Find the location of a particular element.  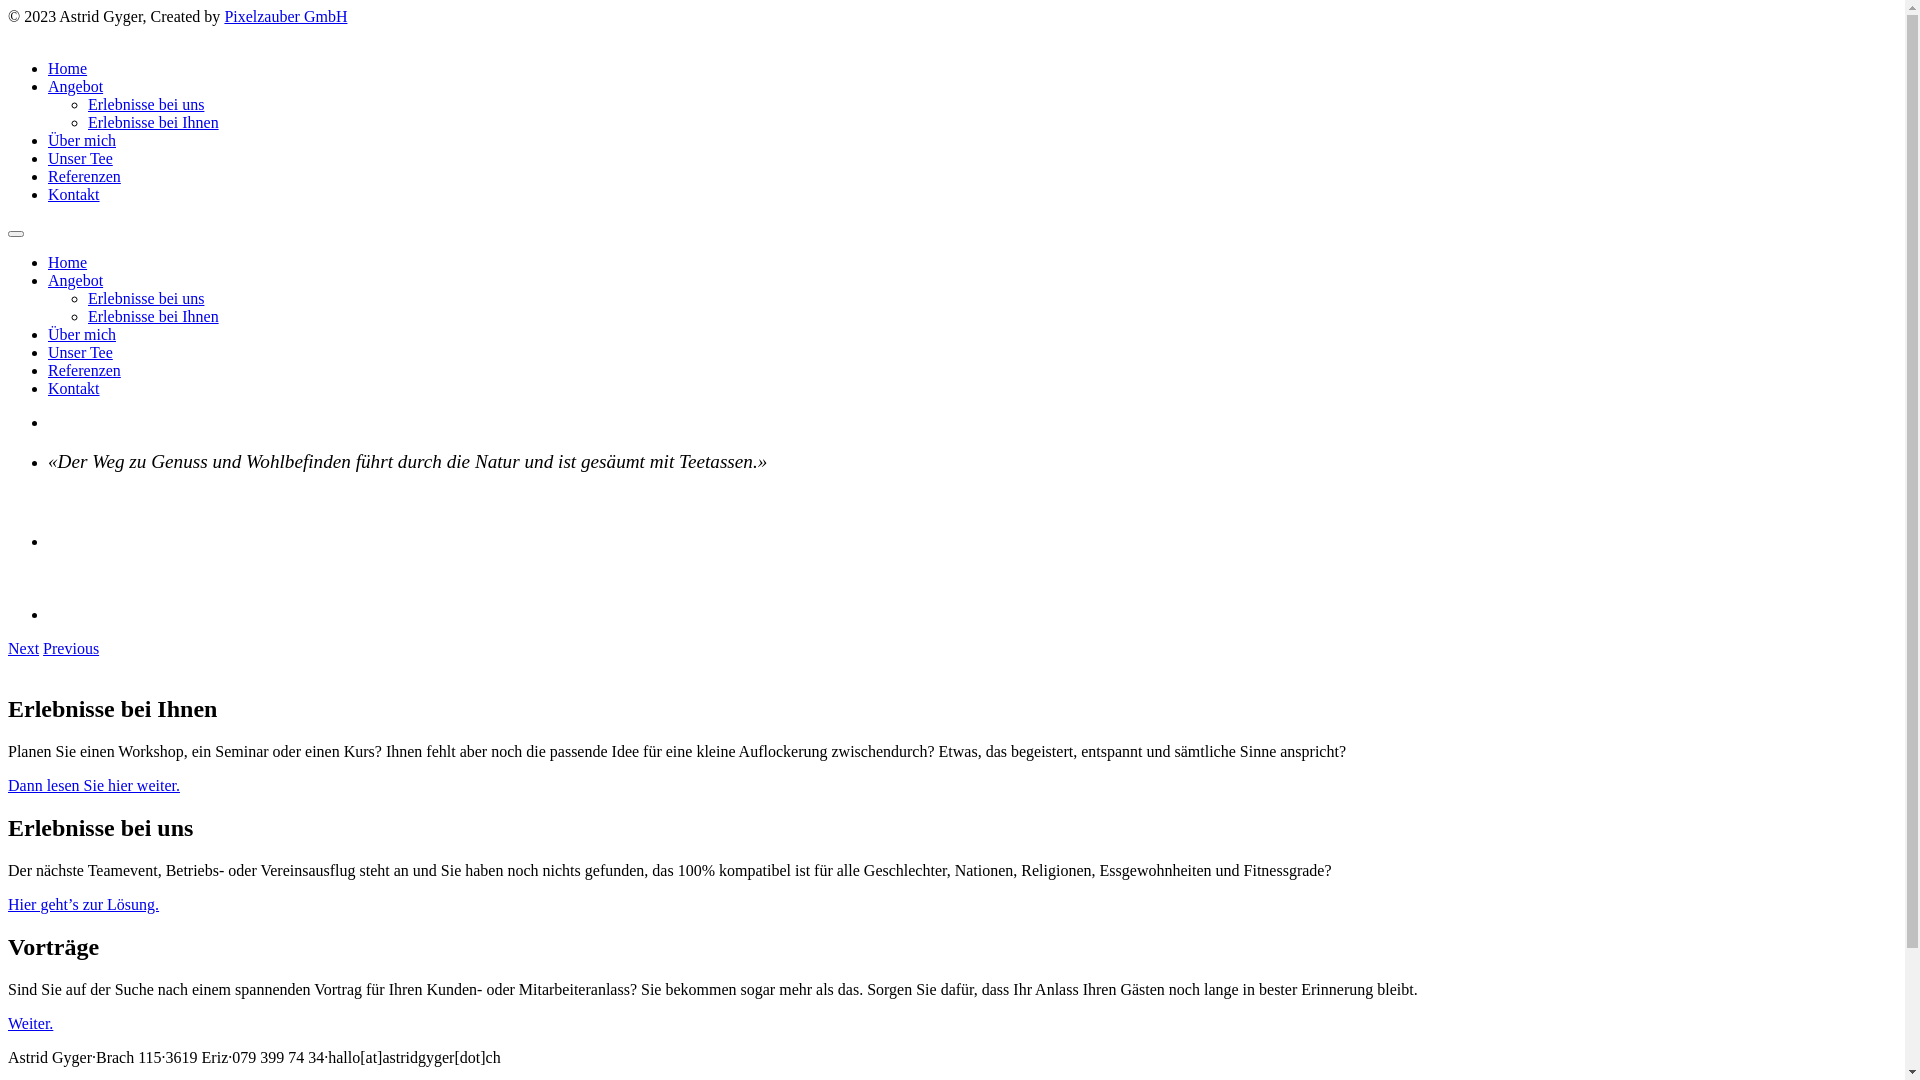

Erlebnisse bei Ihnen is located at coordinates (154, 122).